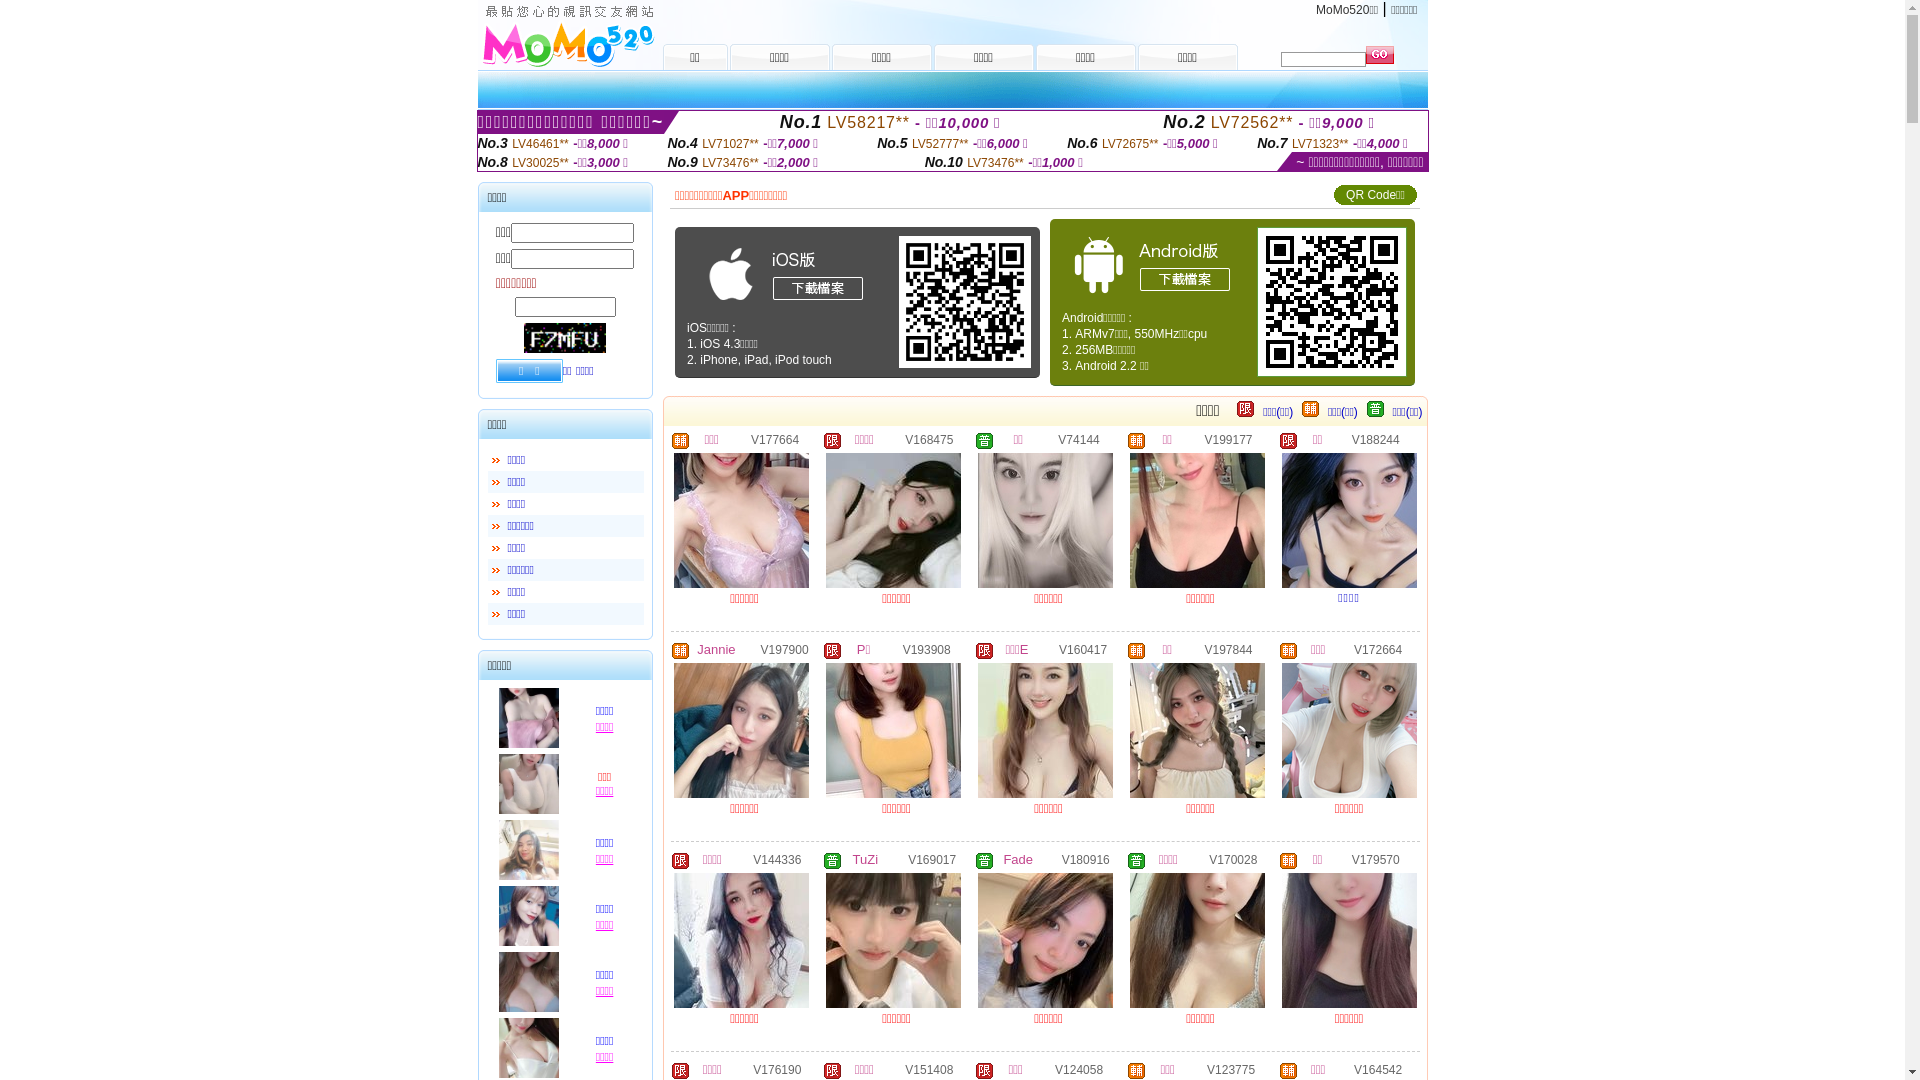 This screenshot has width=1920, height=1080. Describe the element at coordinates (1083, 649) in the screenshot. I see `V160417` at that location.